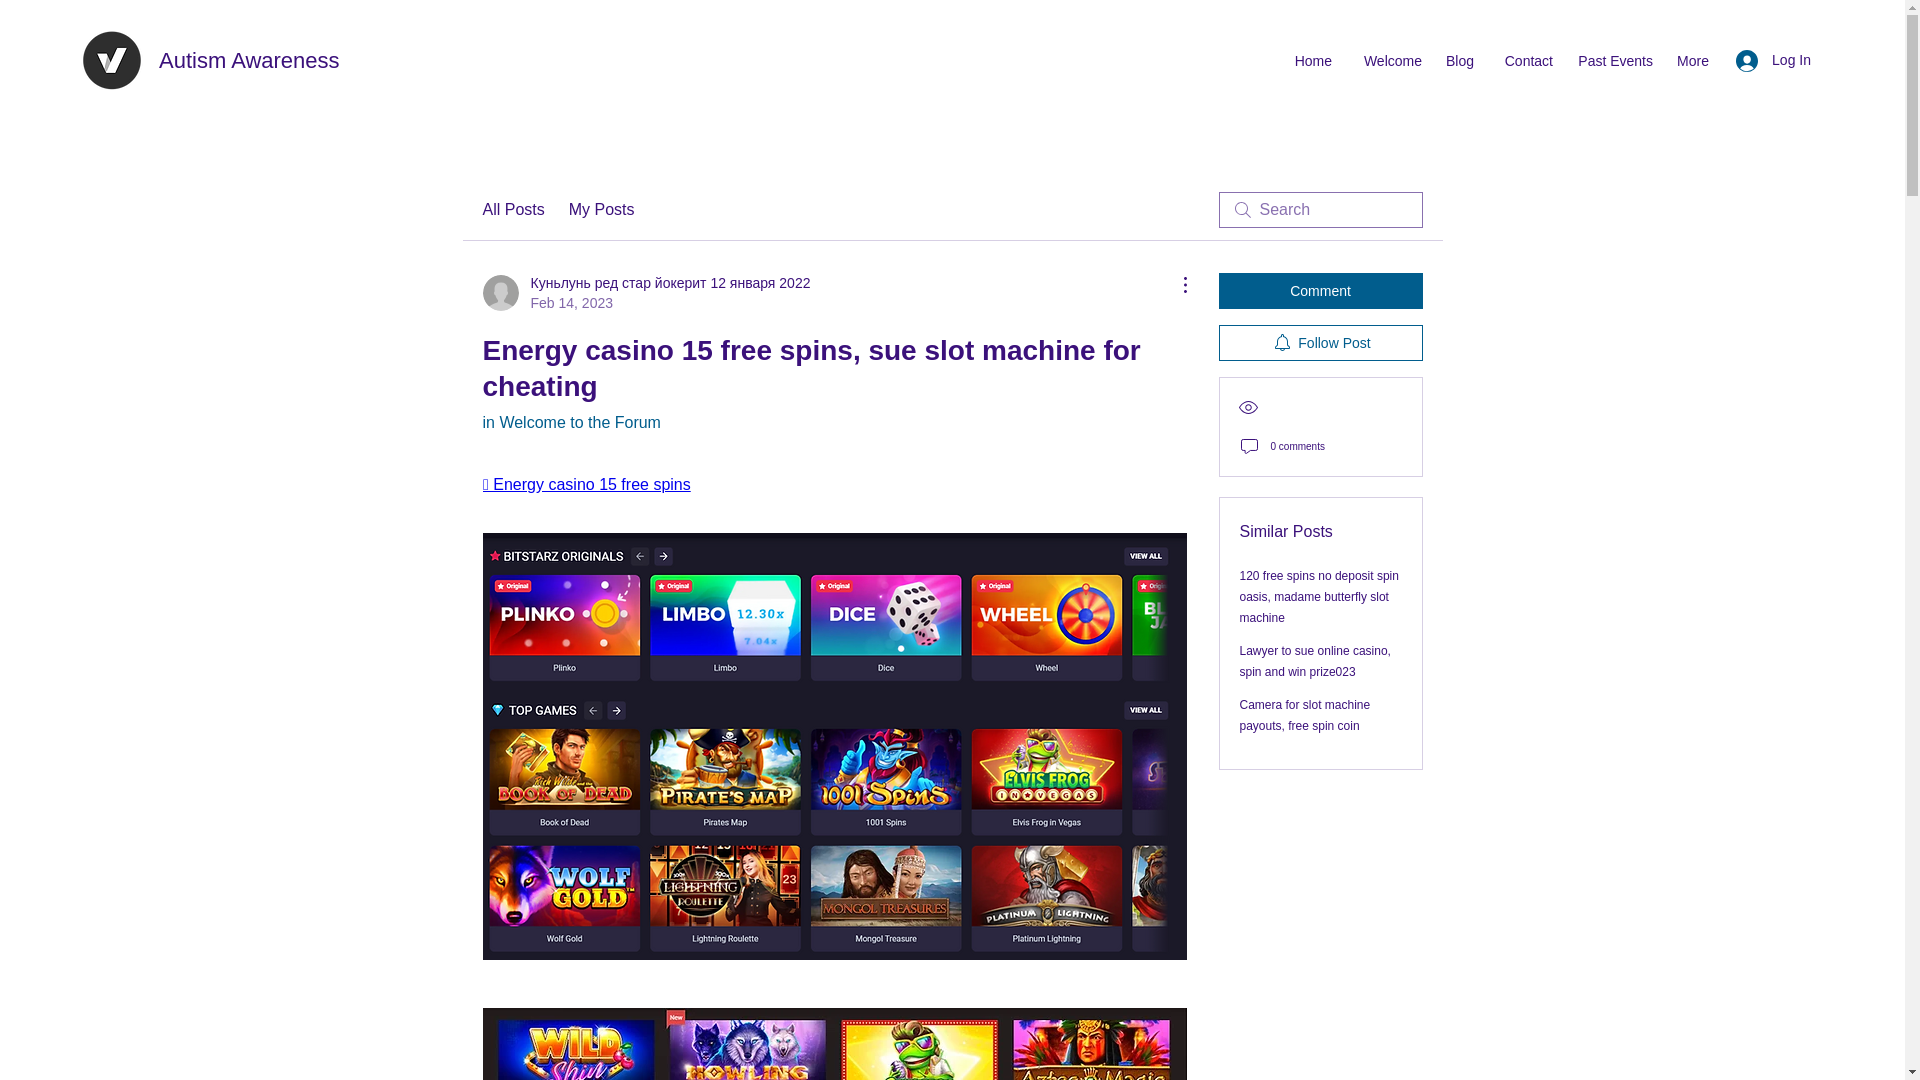  What do you see at coordinates (602, 210) in the screenshot?
I see `My Posts` at bounding box center [602, 210].